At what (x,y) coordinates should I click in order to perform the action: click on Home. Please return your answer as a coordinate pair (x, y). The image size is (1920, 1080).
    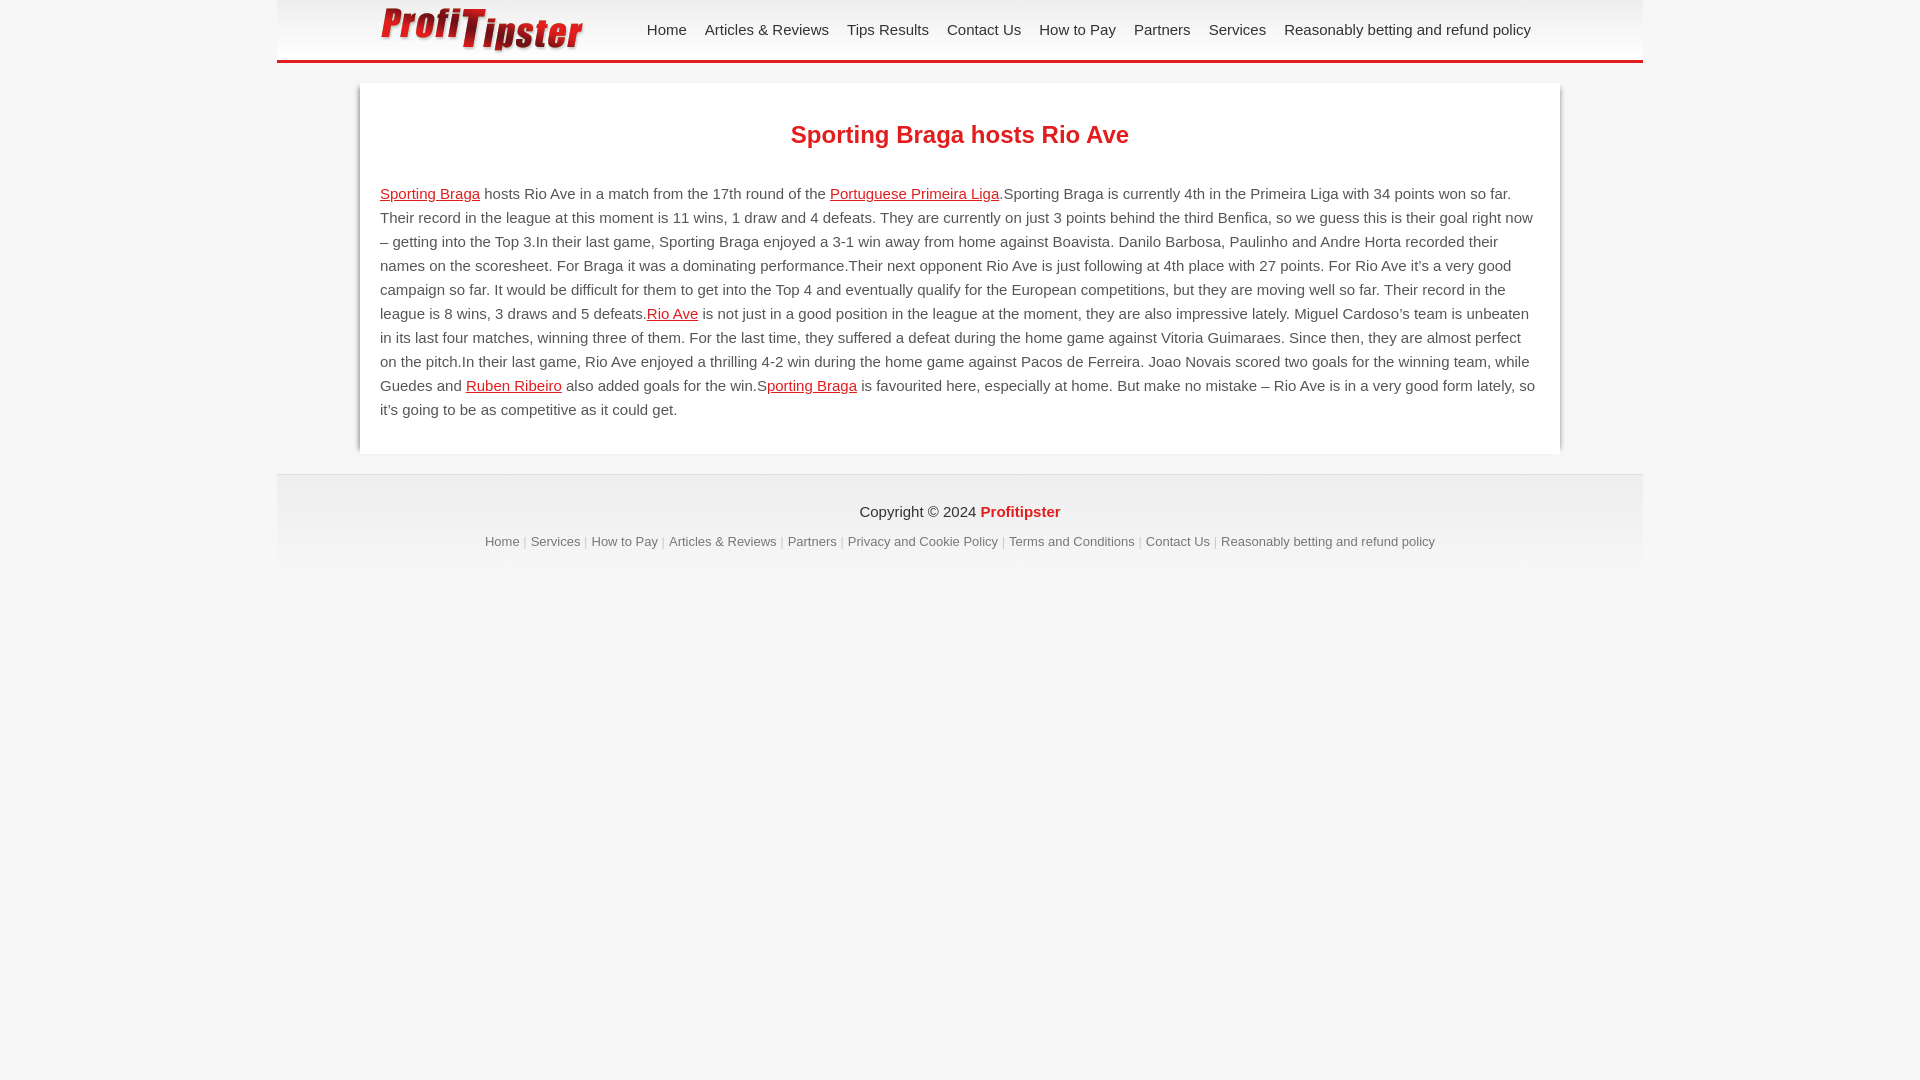
    Looking at the image, I should click on (666, 30).